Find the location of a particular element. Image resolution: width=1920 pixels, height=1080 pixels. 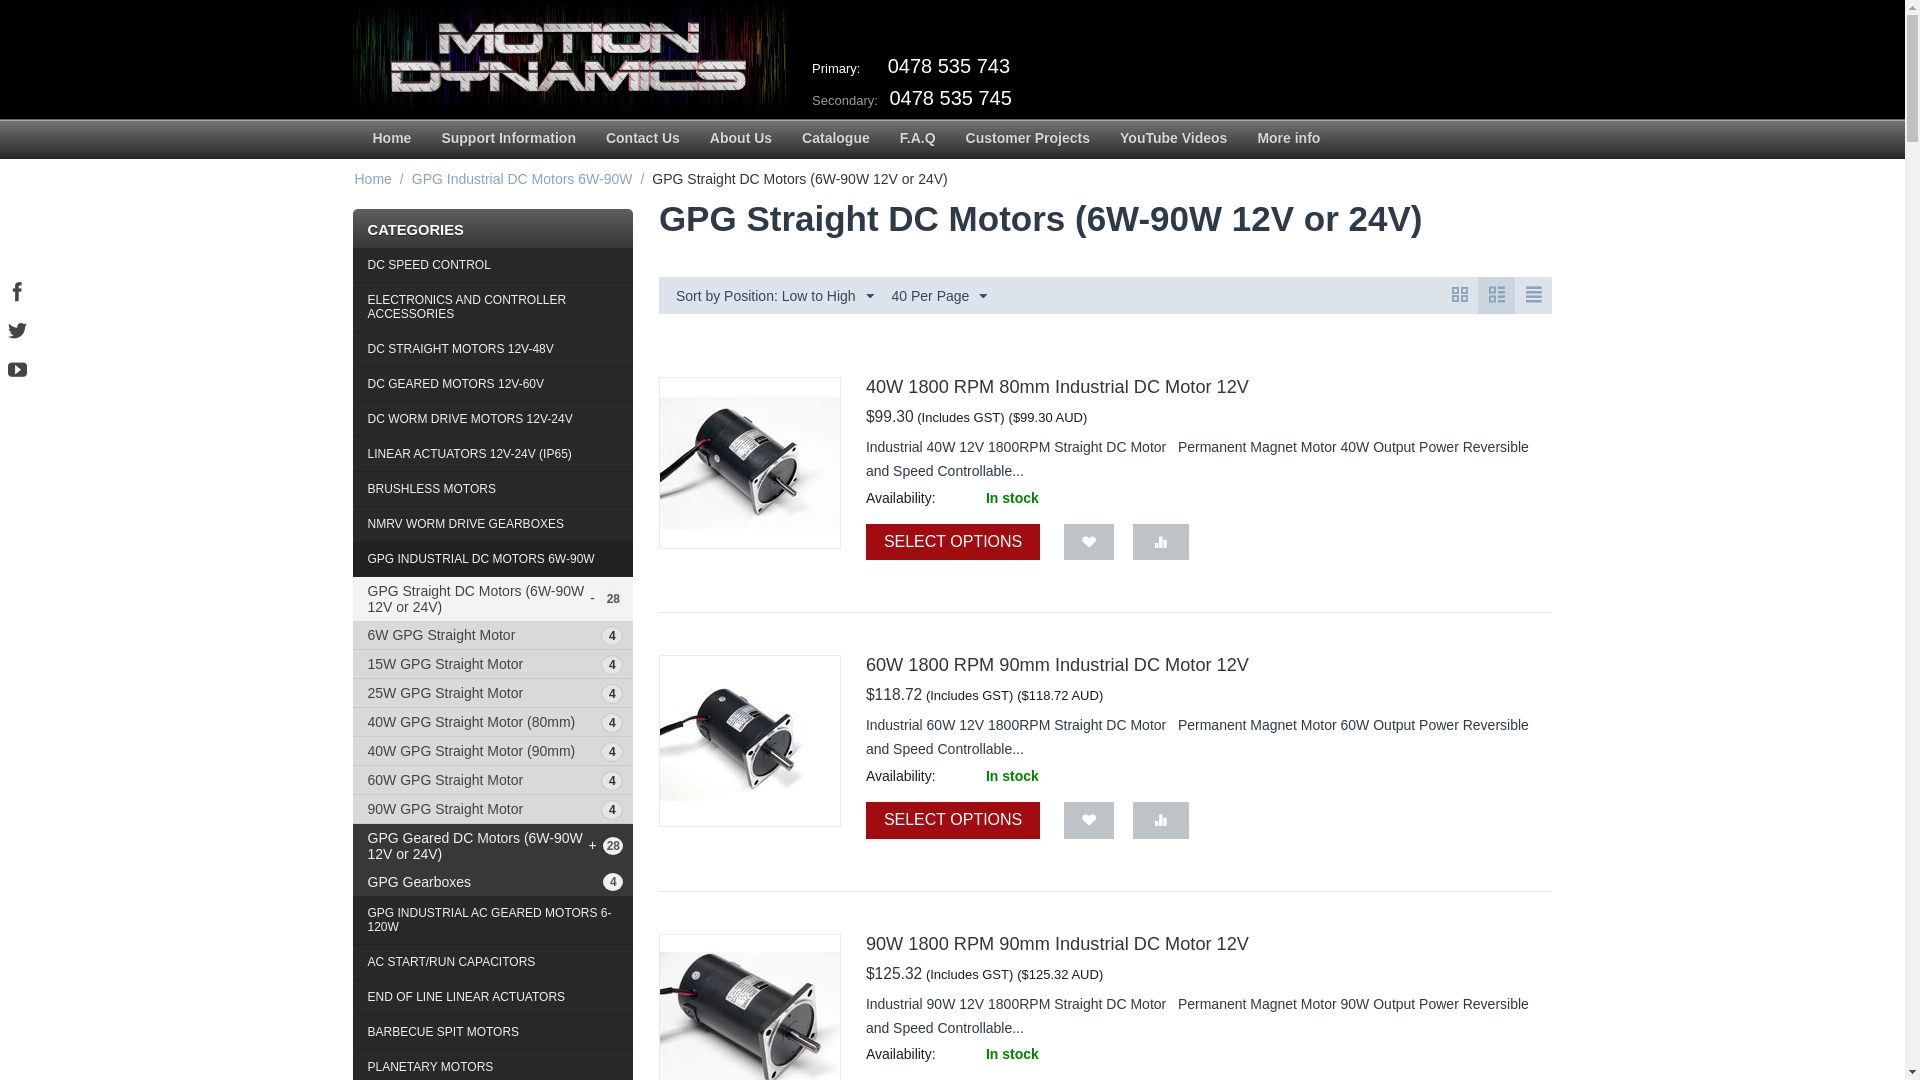

0478 535 743 is located at coordinates (948, 66).